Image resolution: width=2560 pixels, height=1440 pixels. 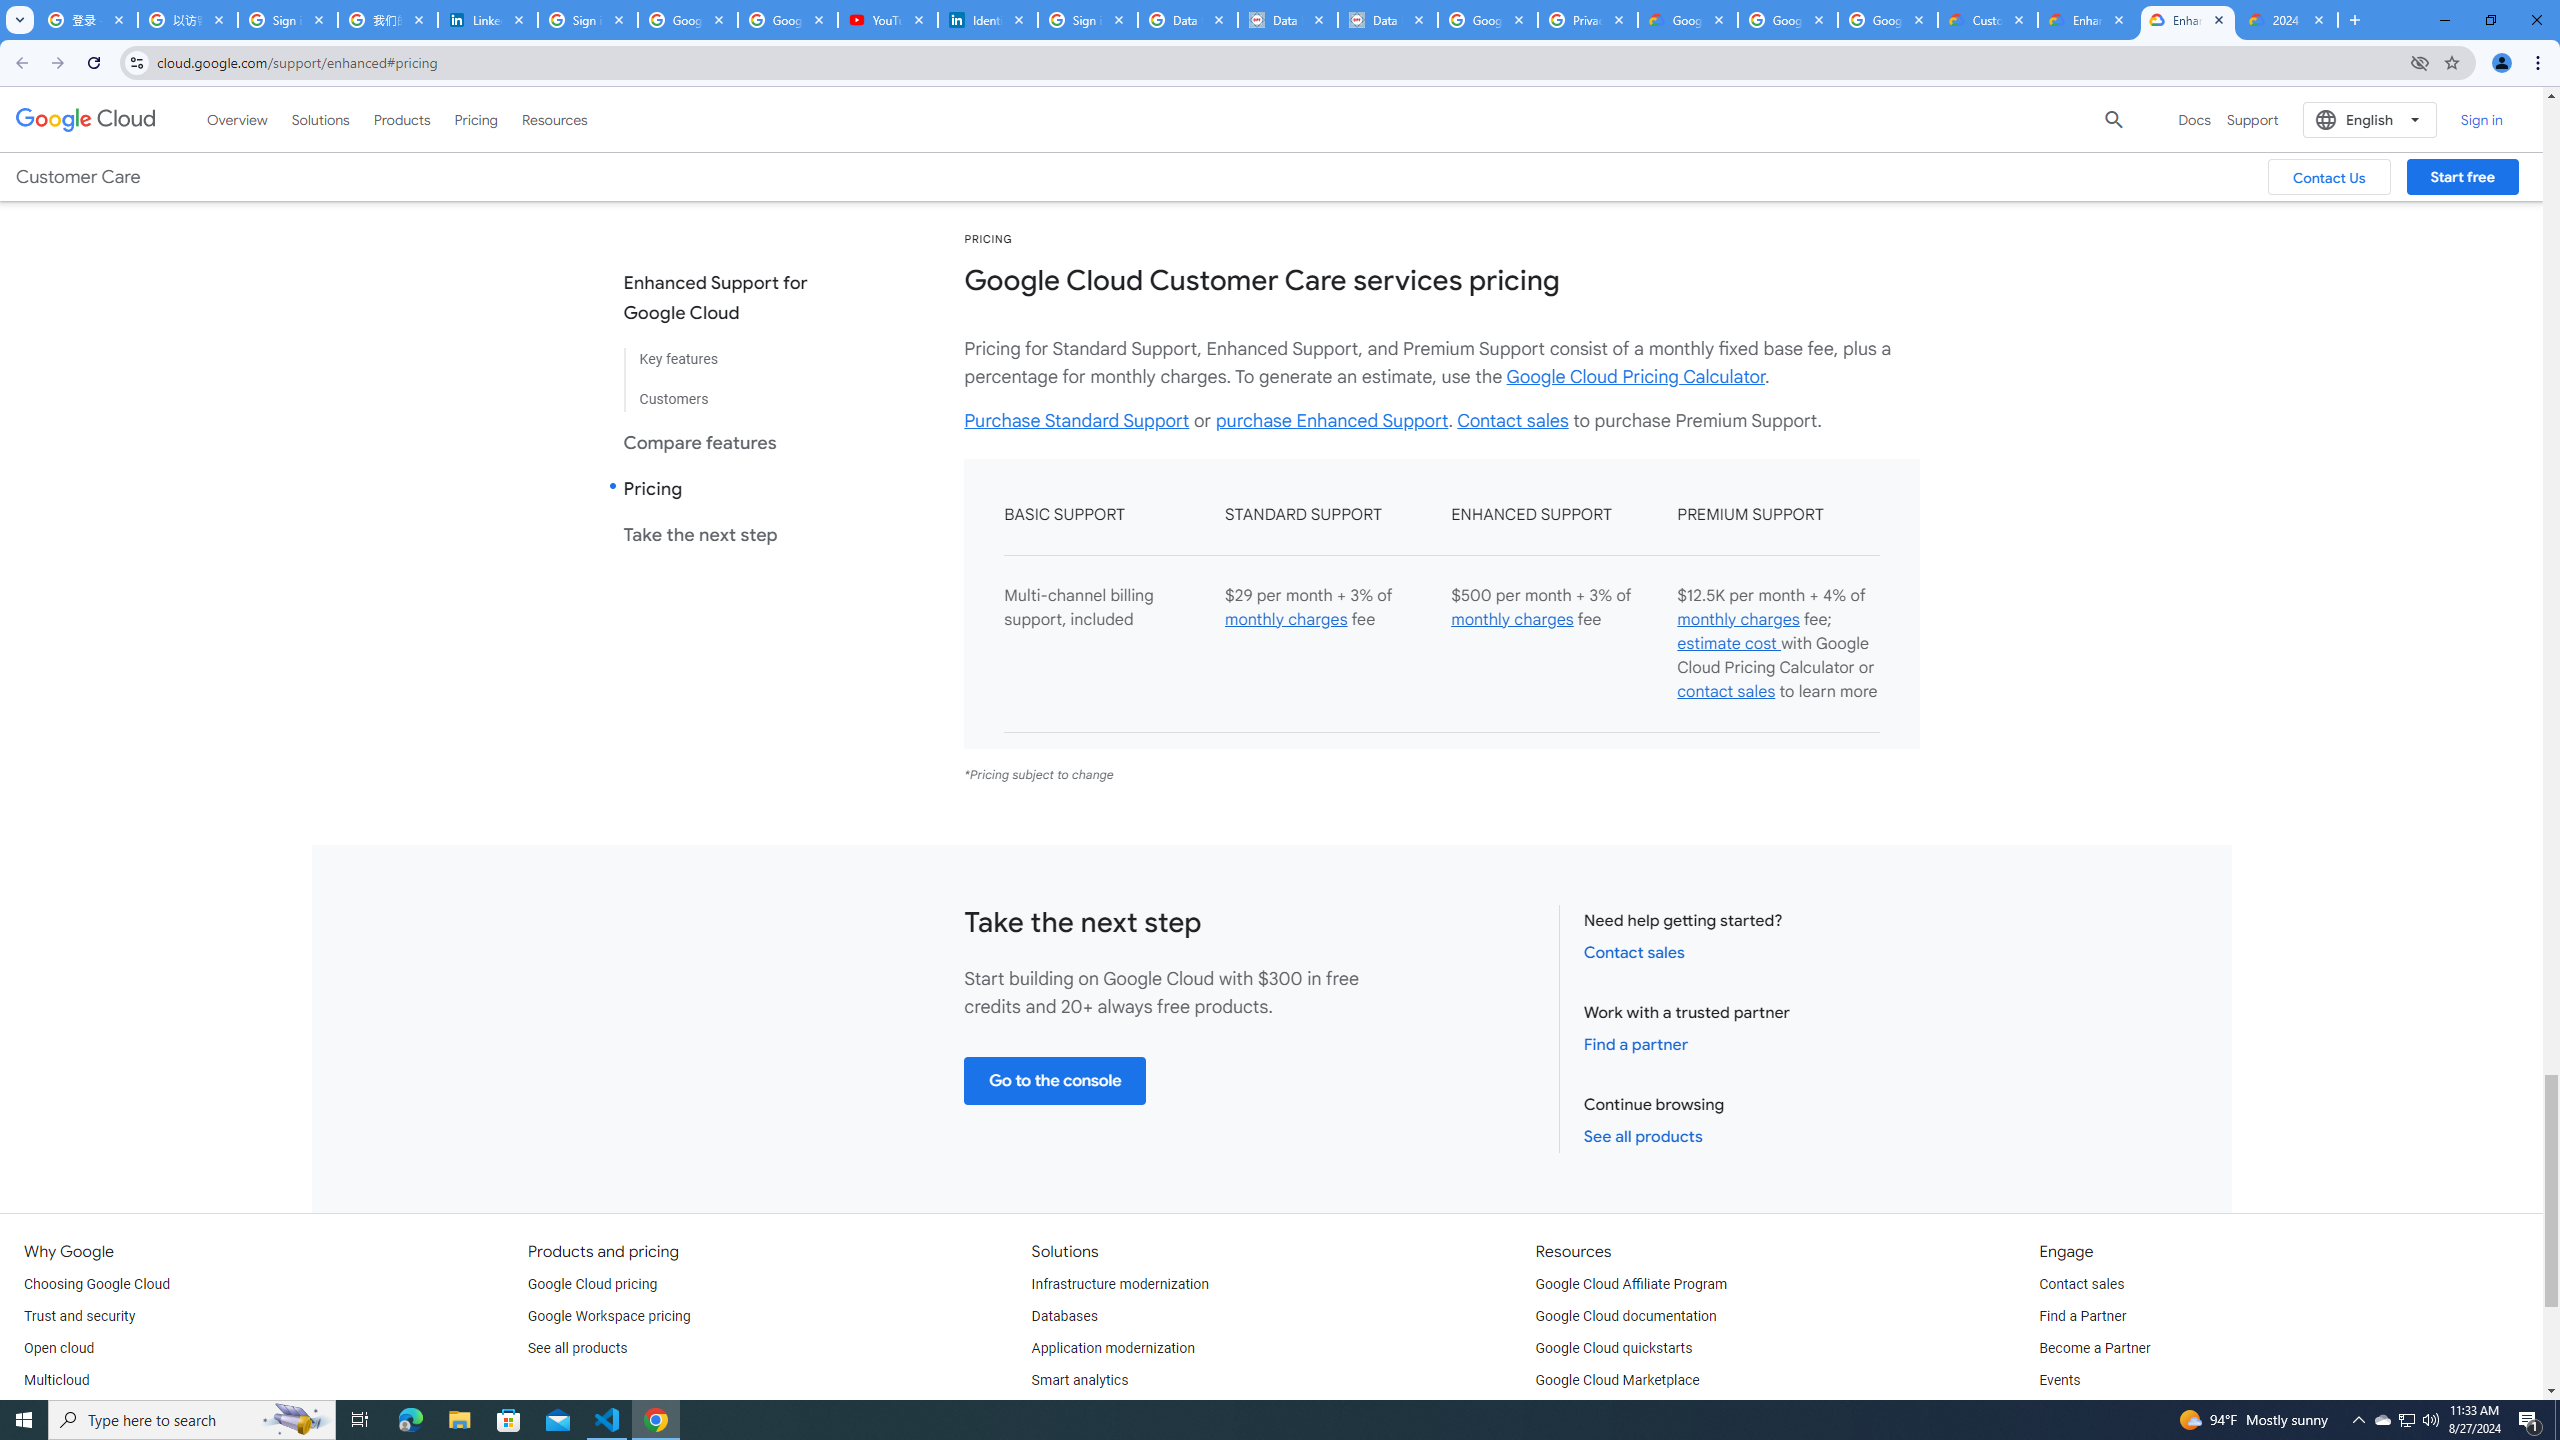 What do you see at coordinates (1626, 1316) in the screenshot?
I see `Google Cloud documentation` at bounding box center [1626, 1316].